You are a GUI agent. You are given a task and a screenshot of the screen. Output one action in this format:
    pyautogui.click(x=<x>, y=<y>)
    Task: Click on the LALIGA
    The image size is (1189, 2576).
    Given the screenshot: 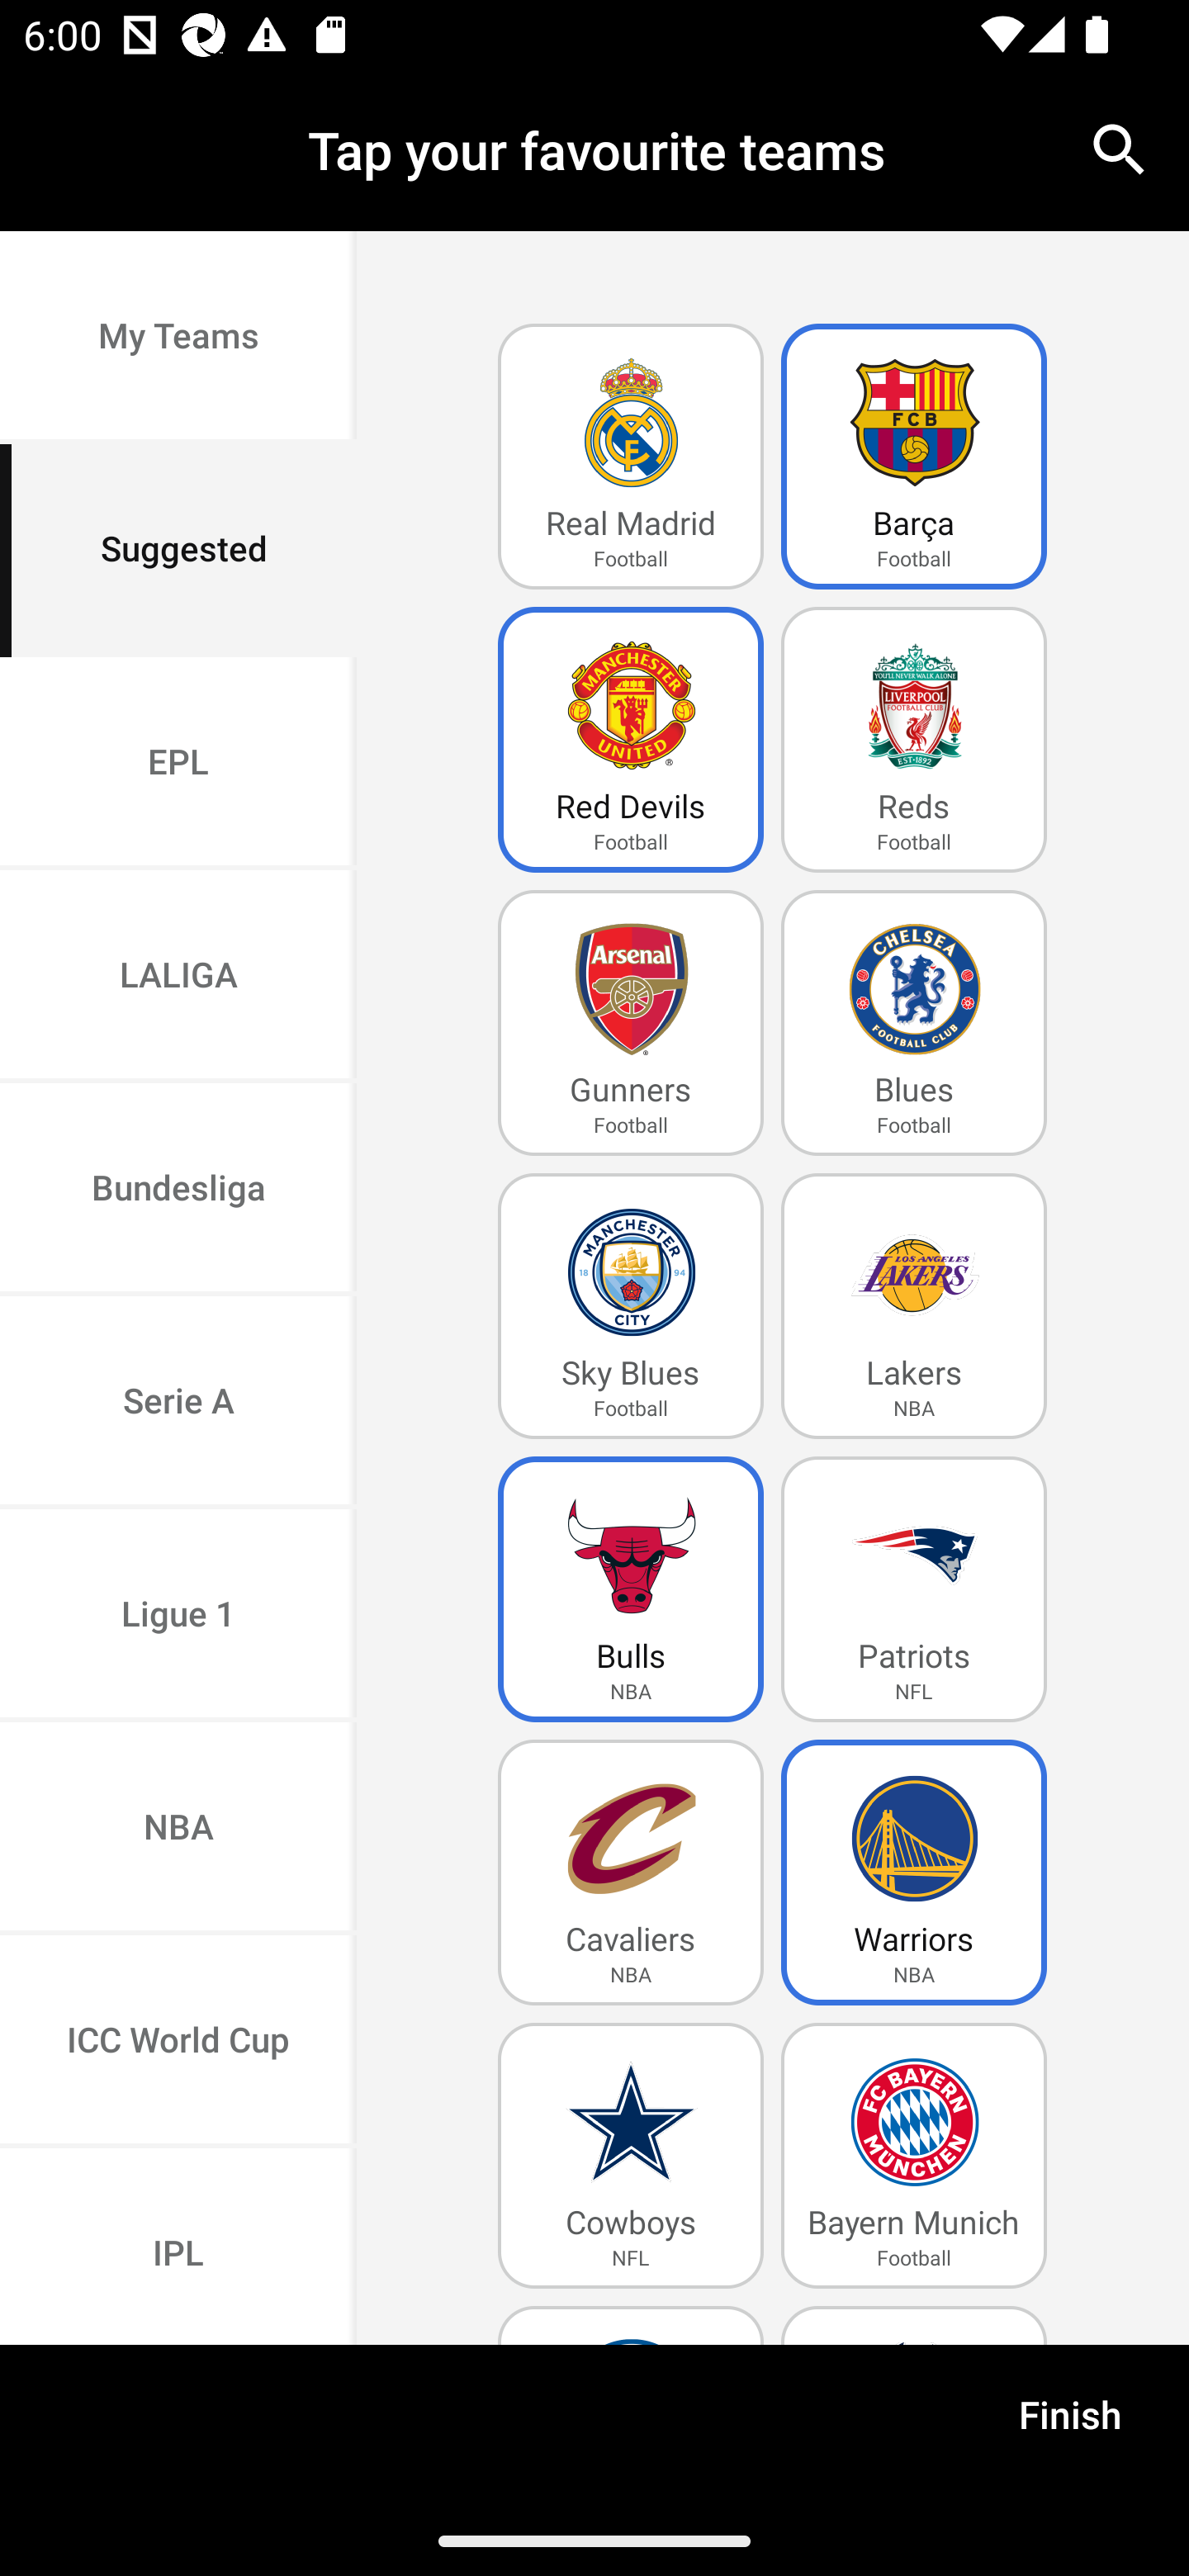 What is the action you would take?
    pyautogui.click(x=178, y=978)
    